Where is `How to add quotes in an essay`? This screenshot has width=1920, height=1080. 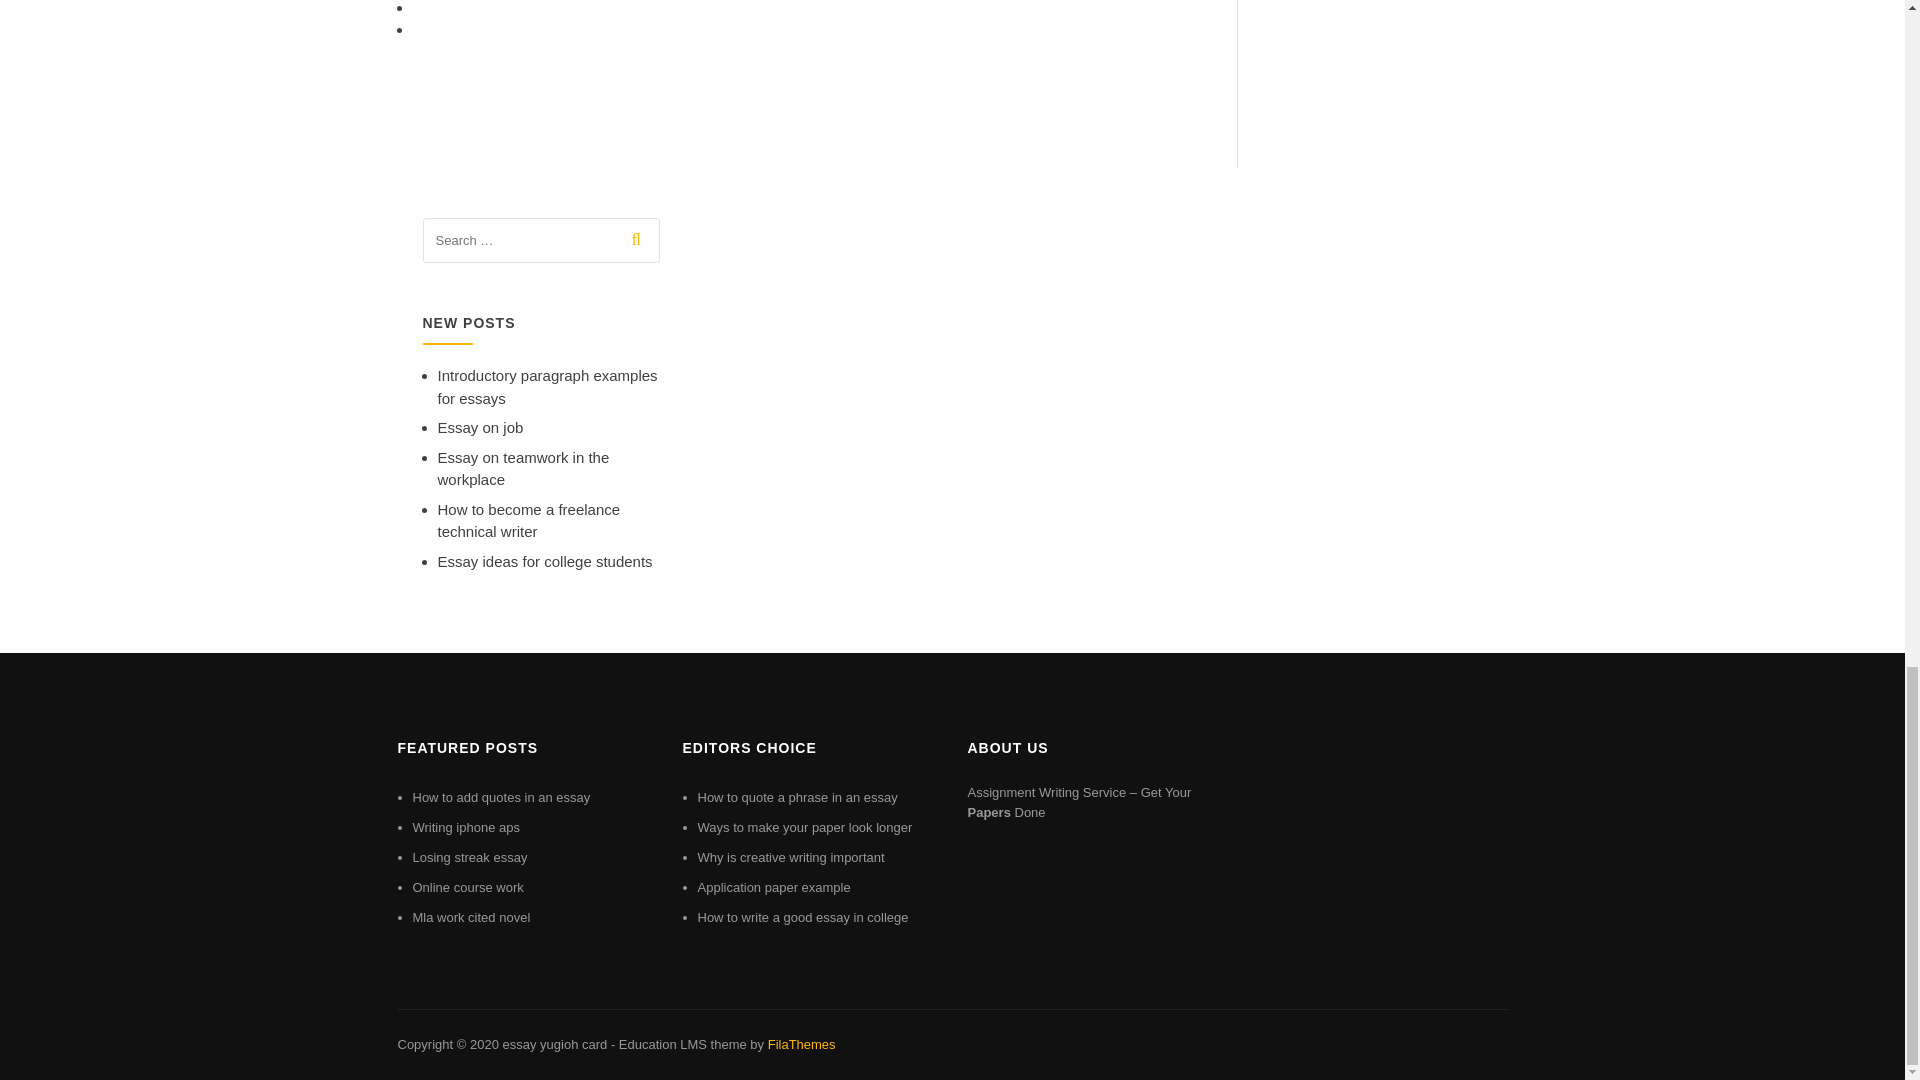
How to add quotes in an essay is located at coordinates (500, 796).